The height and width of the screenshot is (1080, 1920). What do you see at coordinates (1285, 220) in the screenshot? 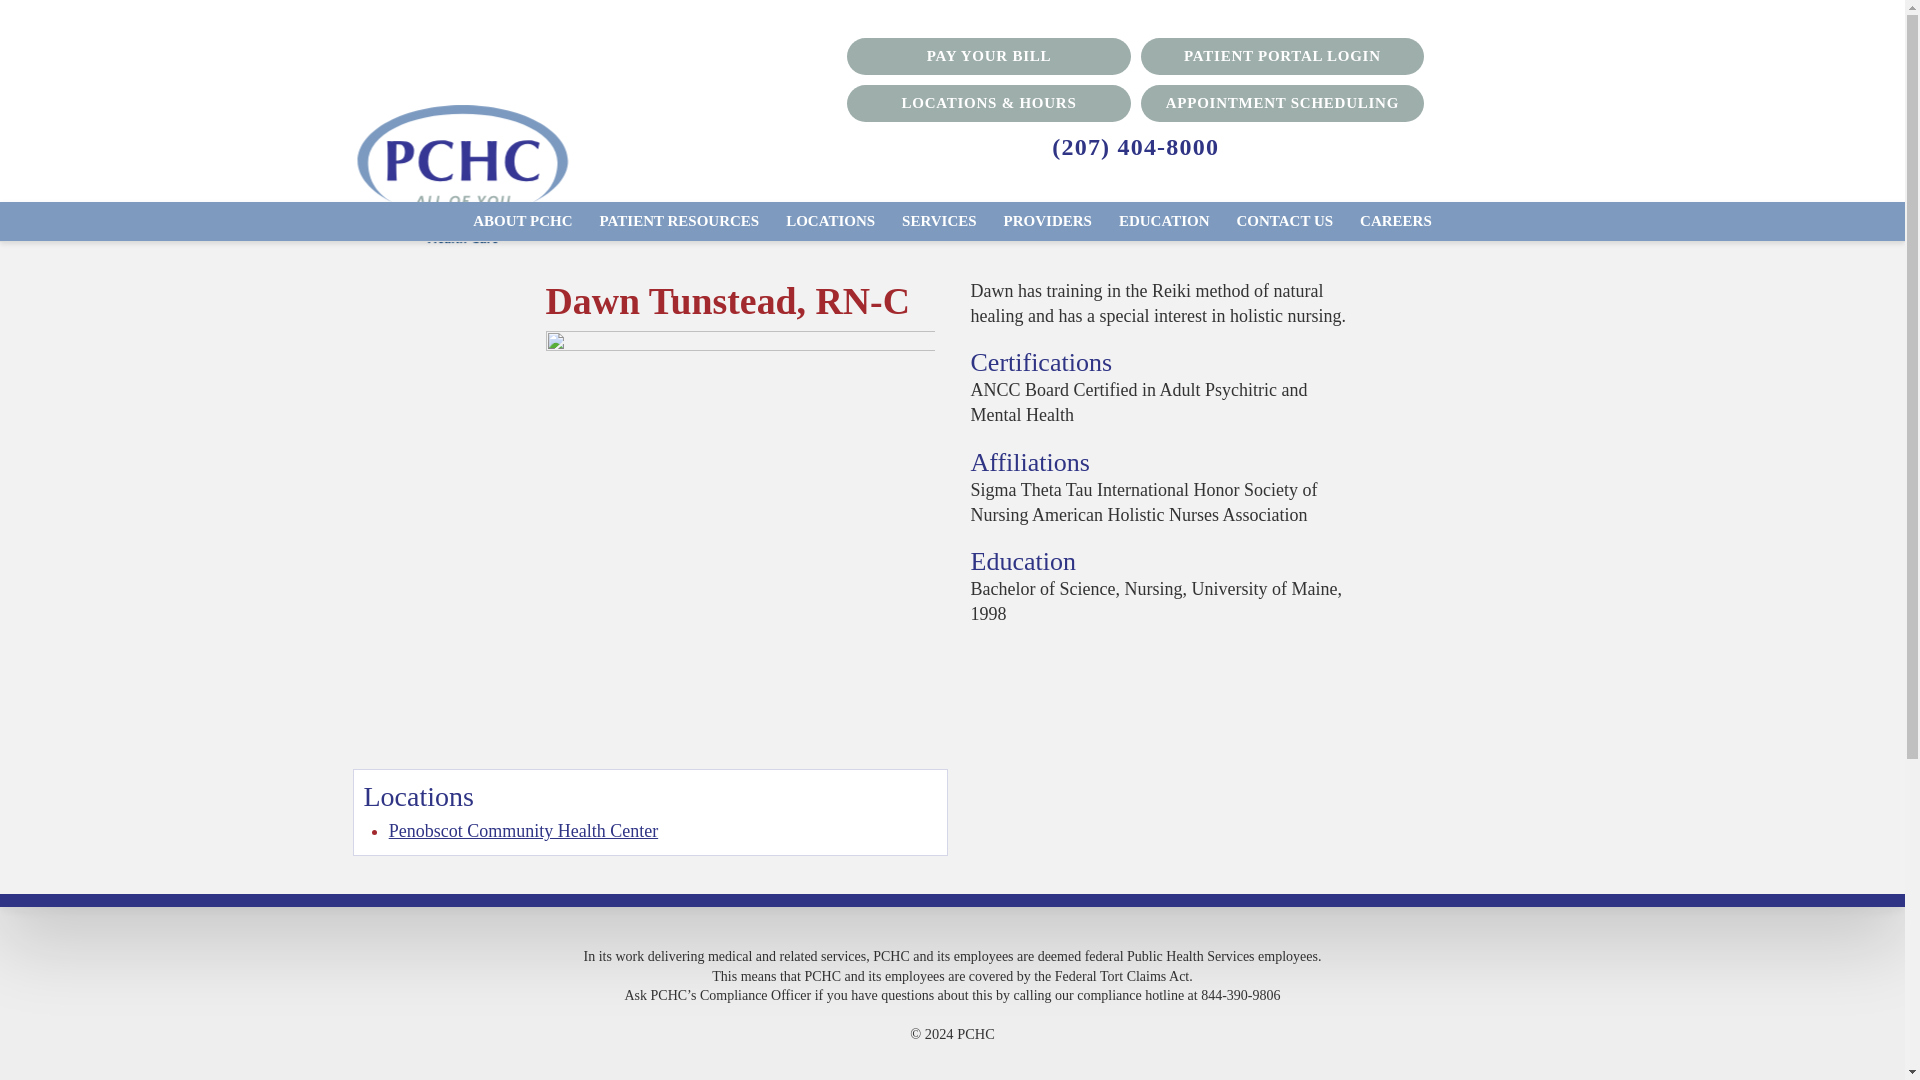
I see `CONTACT US` at bounding box center [1285, 220].